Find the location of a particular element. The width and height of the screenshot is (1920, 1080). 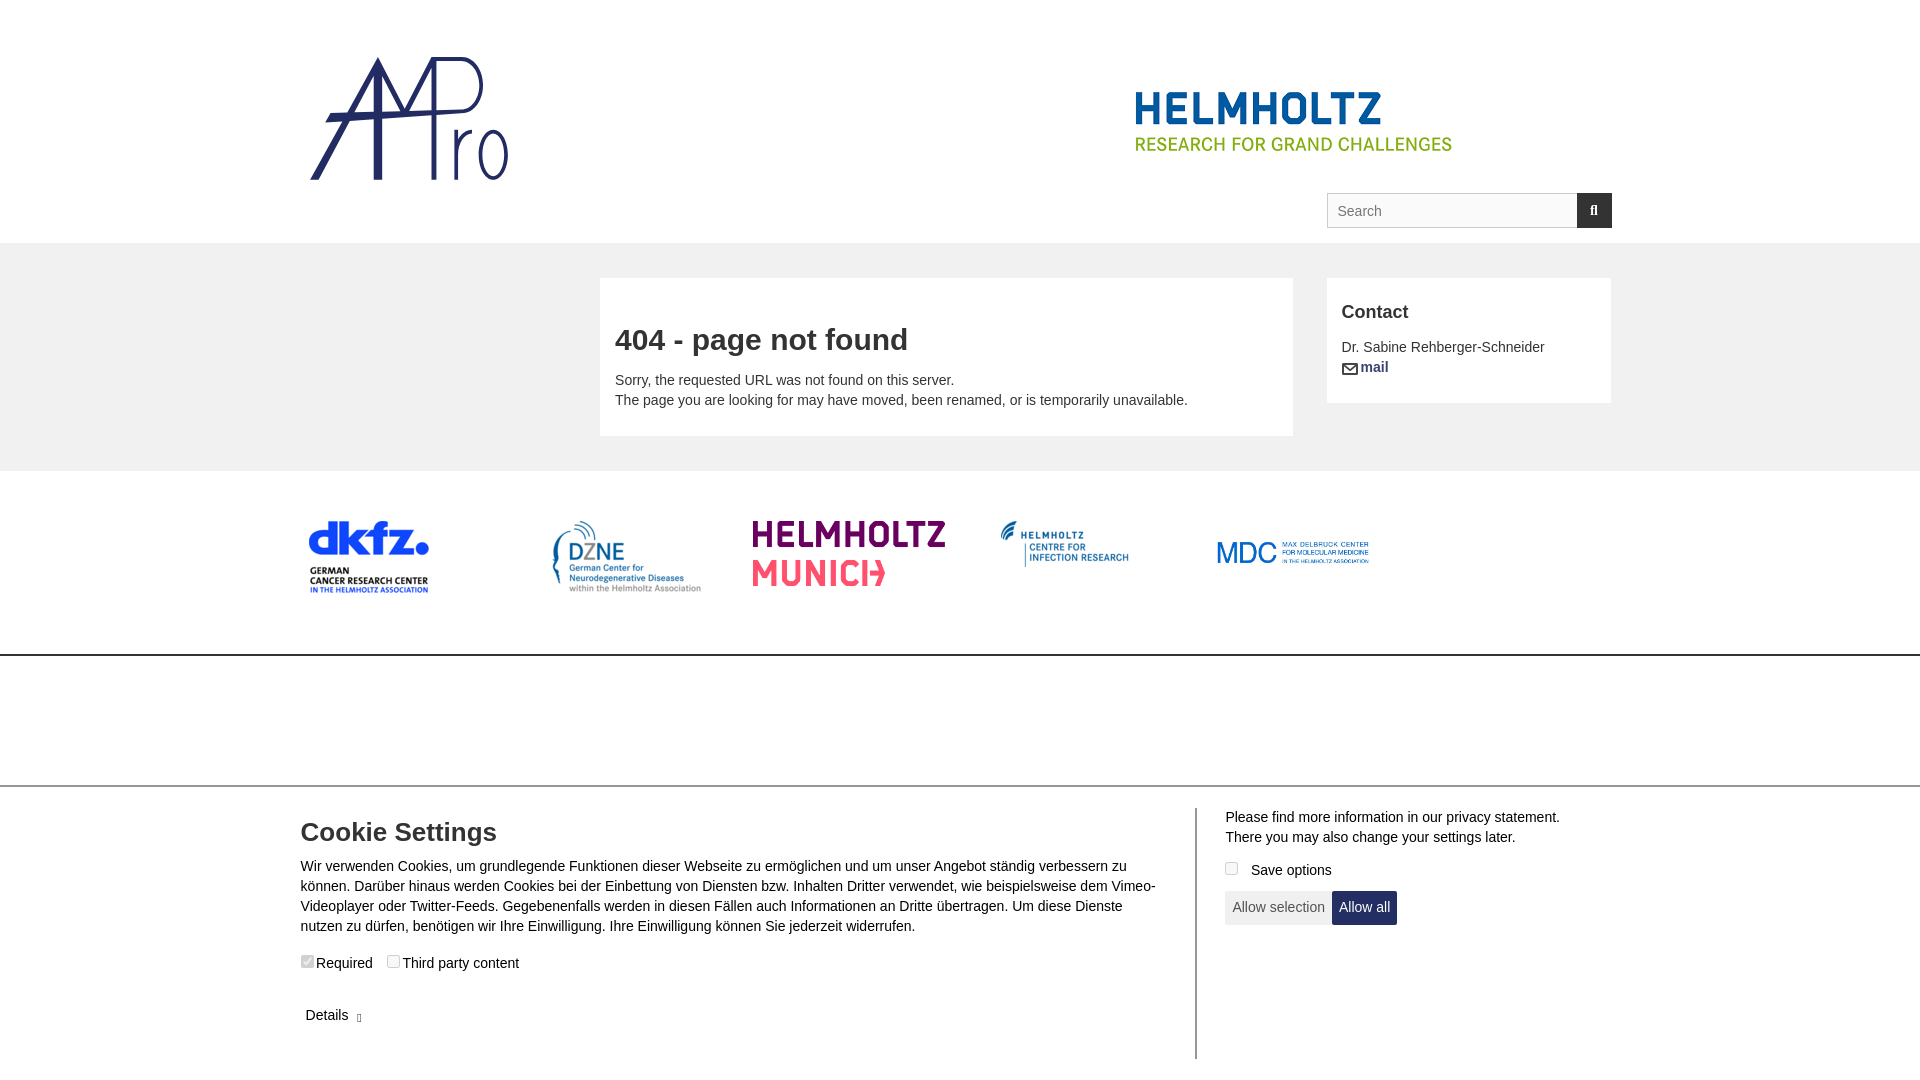

By clicking this link you leave this webiste is located at coordinates (1292, 552).